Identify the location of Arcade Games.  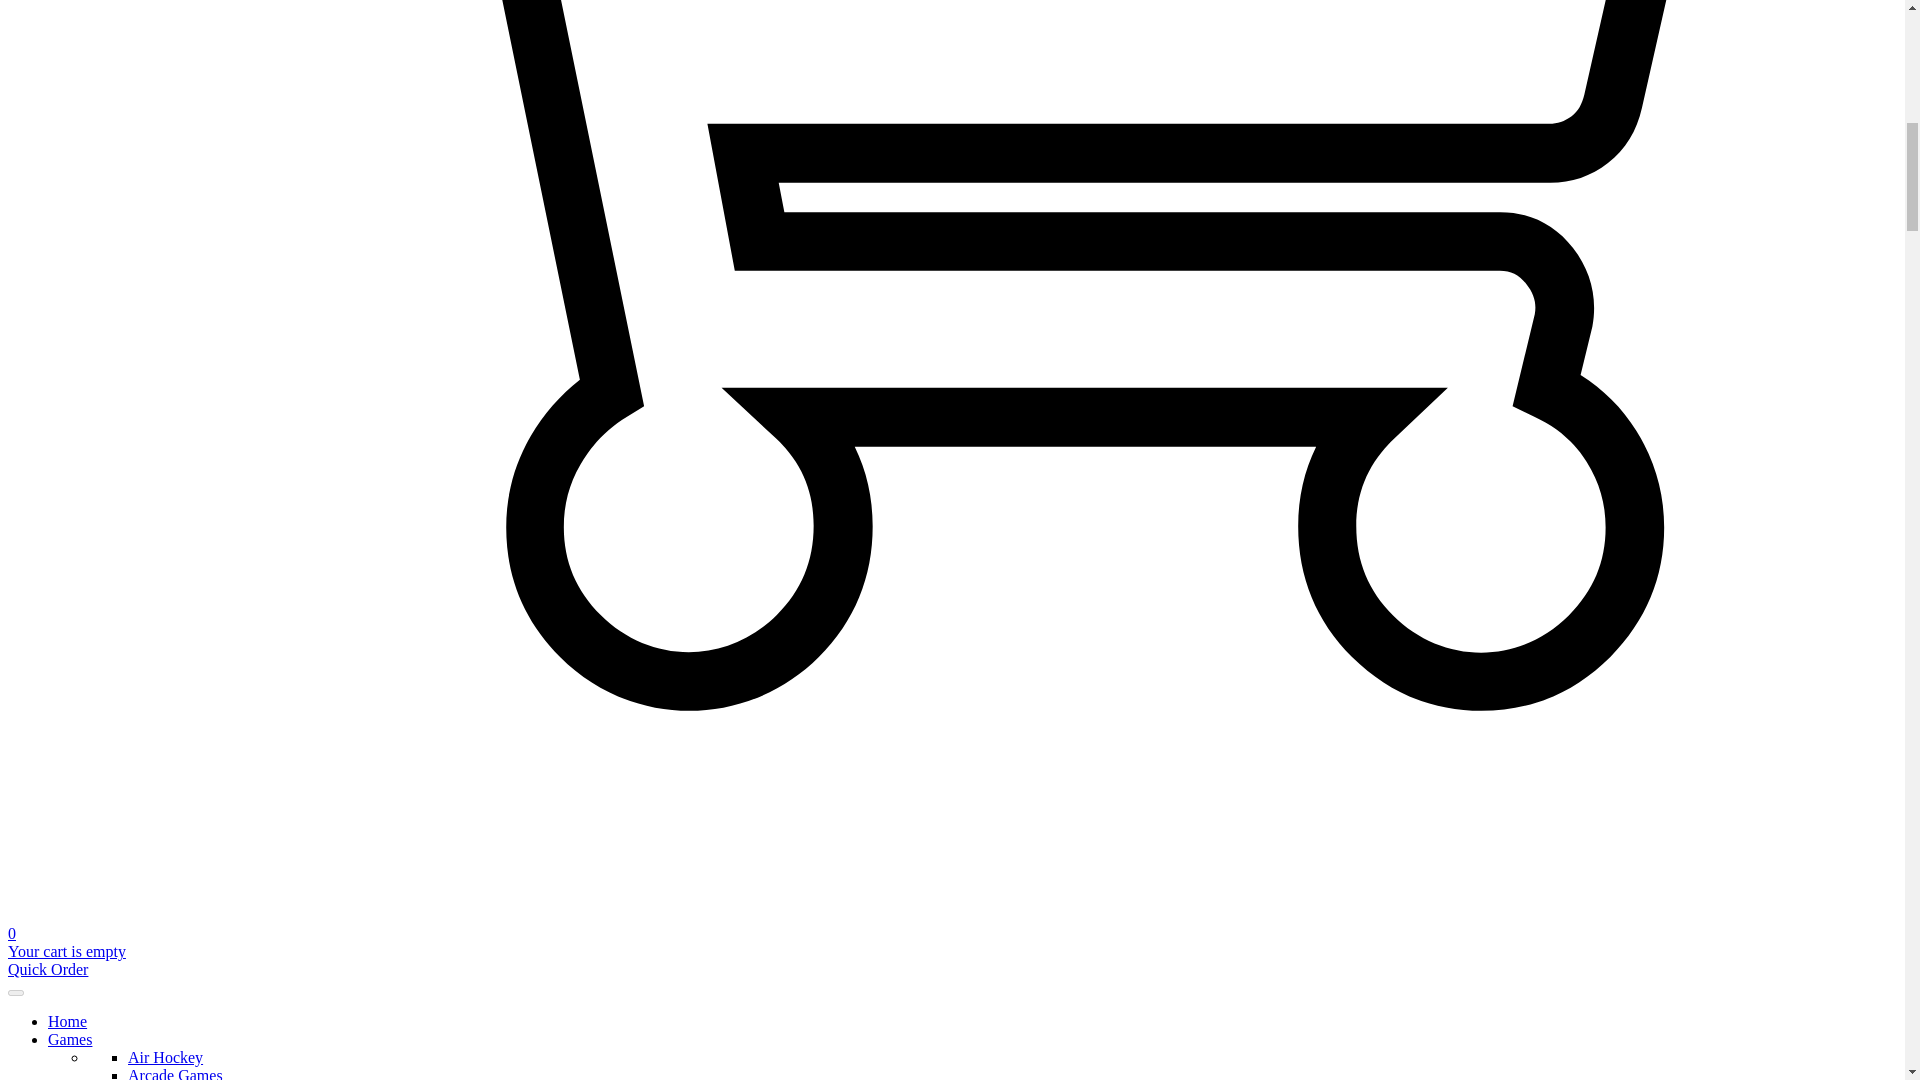
(175, 1074).